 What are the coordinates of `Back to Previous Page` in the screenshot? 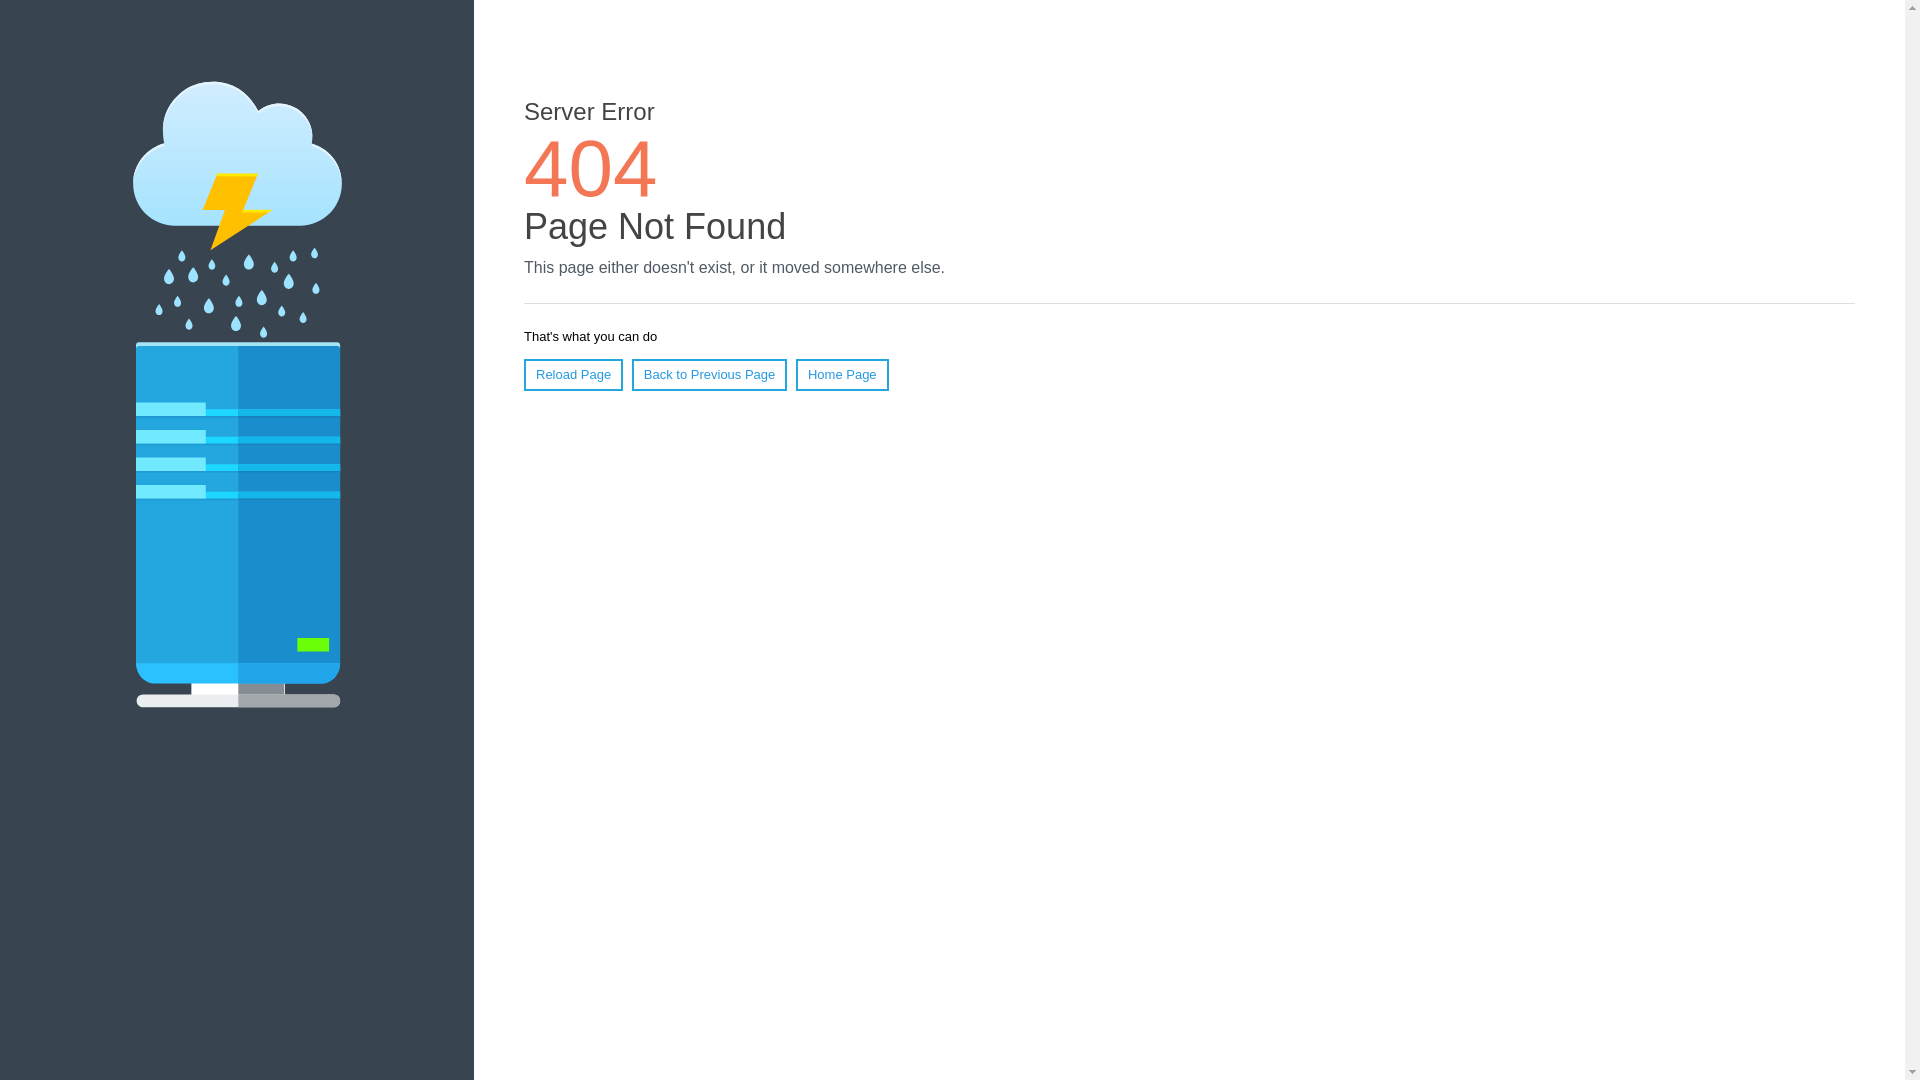 It's located at (710, 375).